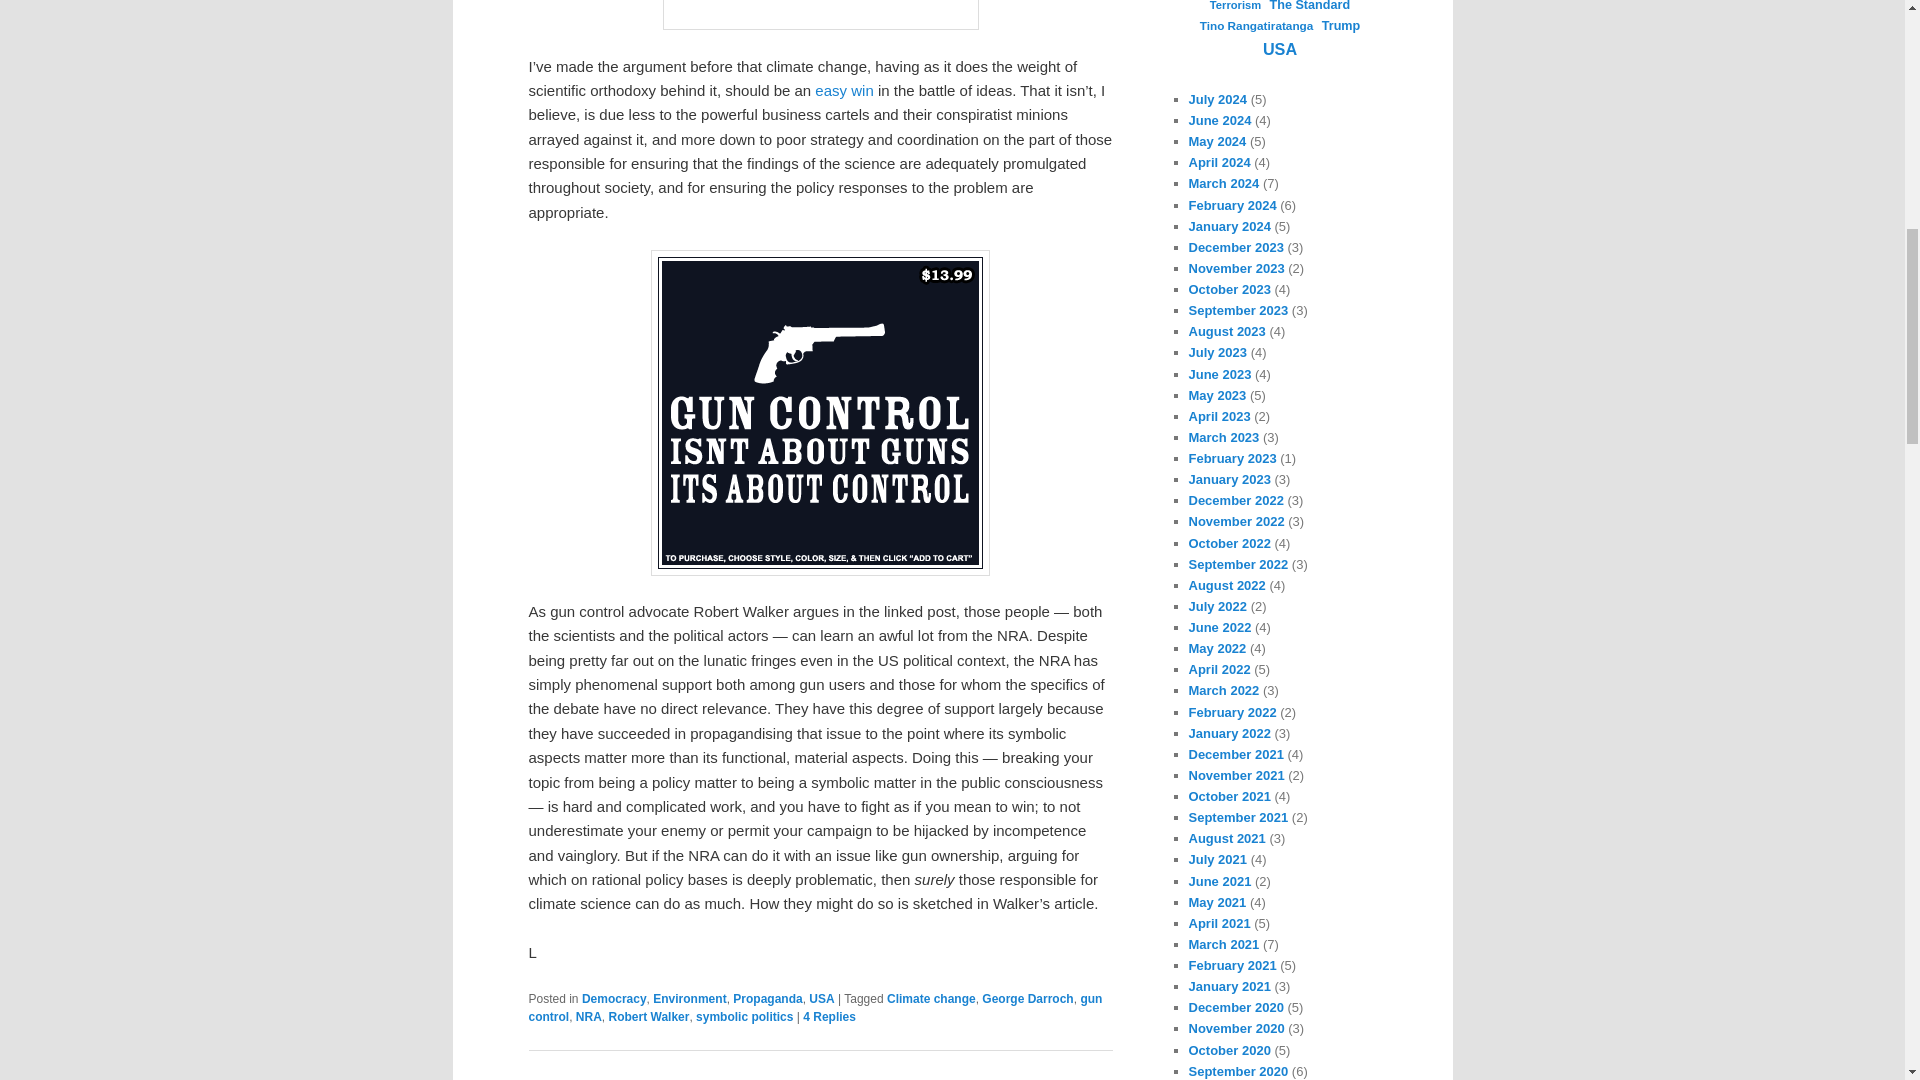 The width and height of the screenshot is (1920, 1080). What do you see at coordinates (589, 1016) in the screenshot?
I see `NRA` at bounding box center [589, 1016].